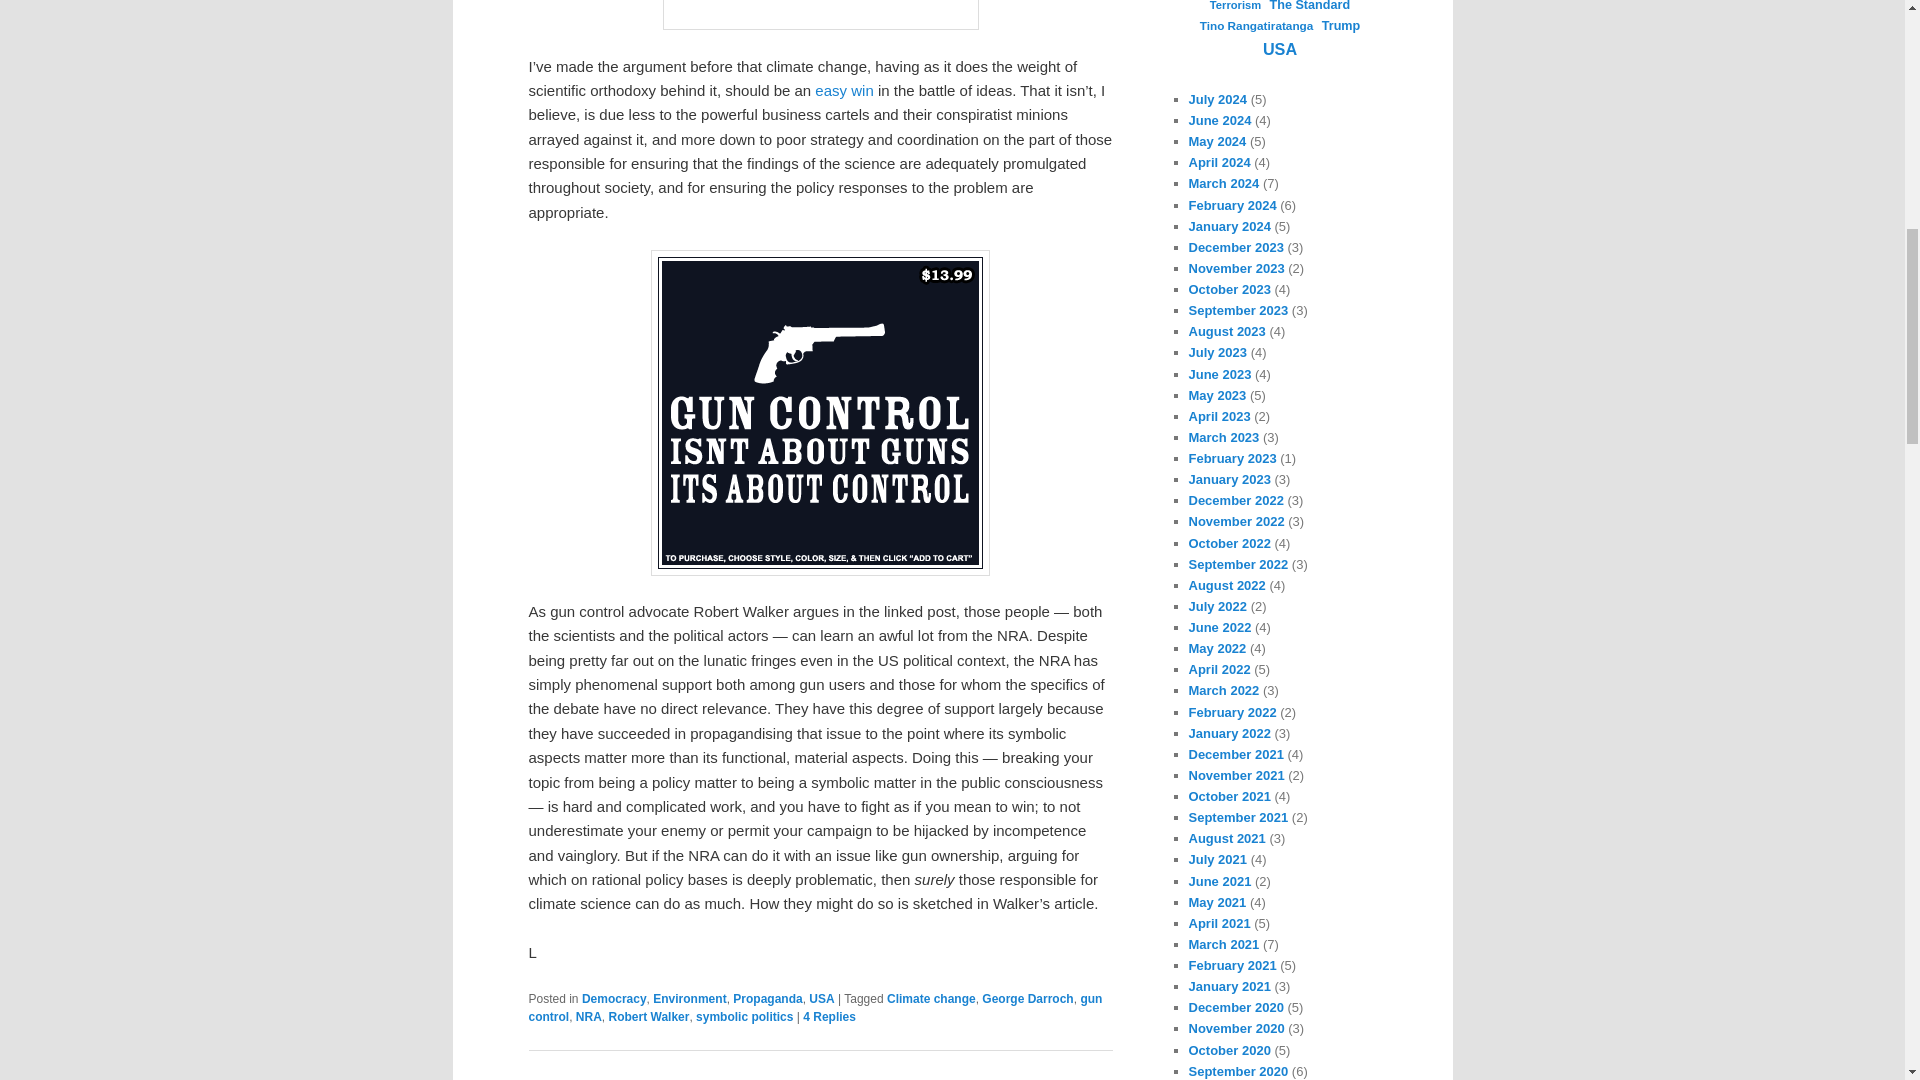 The width and height of the screenshot is (1920, 1080). What do you see at coordinates (589, 1016) in the screenshot?
I see `NRA` at bounding box center [589, 1016].